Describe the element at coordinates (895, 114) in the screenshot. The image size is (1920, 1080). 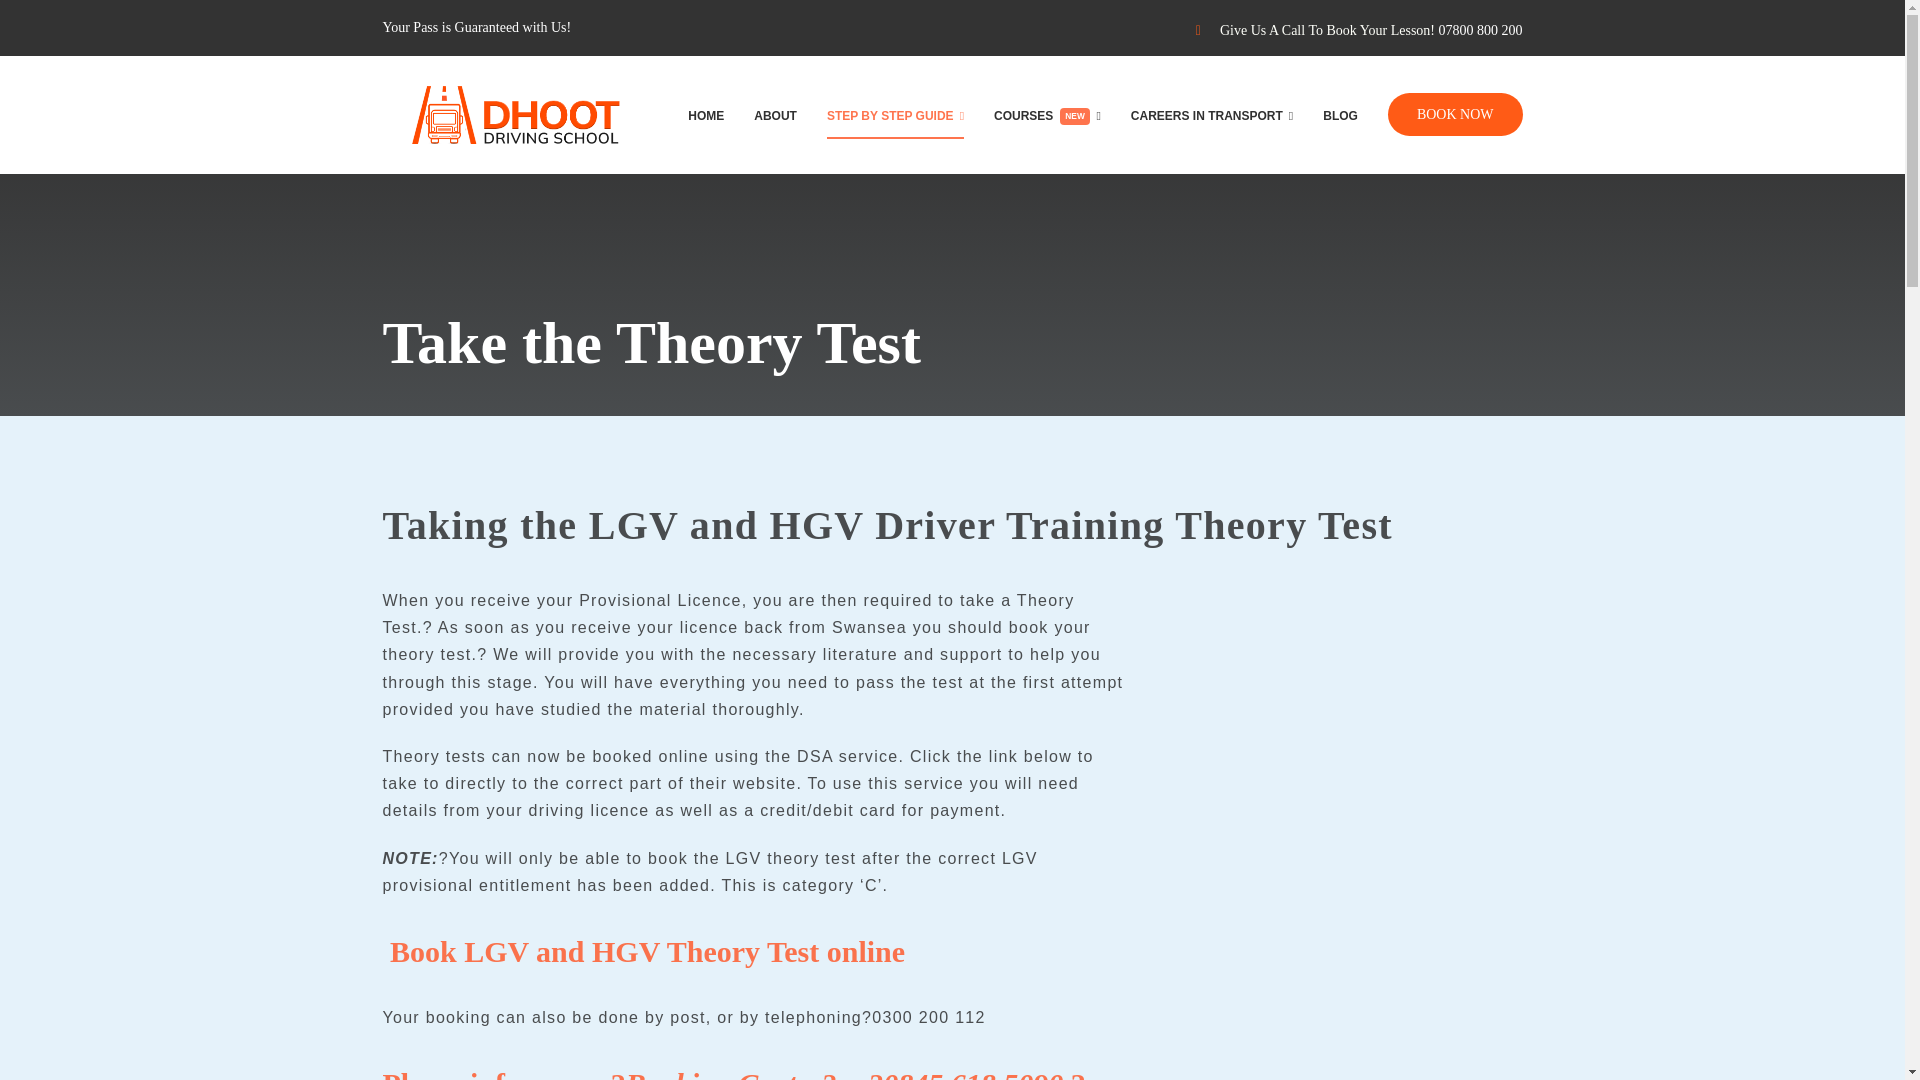
I see `STEP BY STEP GUIDE` at that location.